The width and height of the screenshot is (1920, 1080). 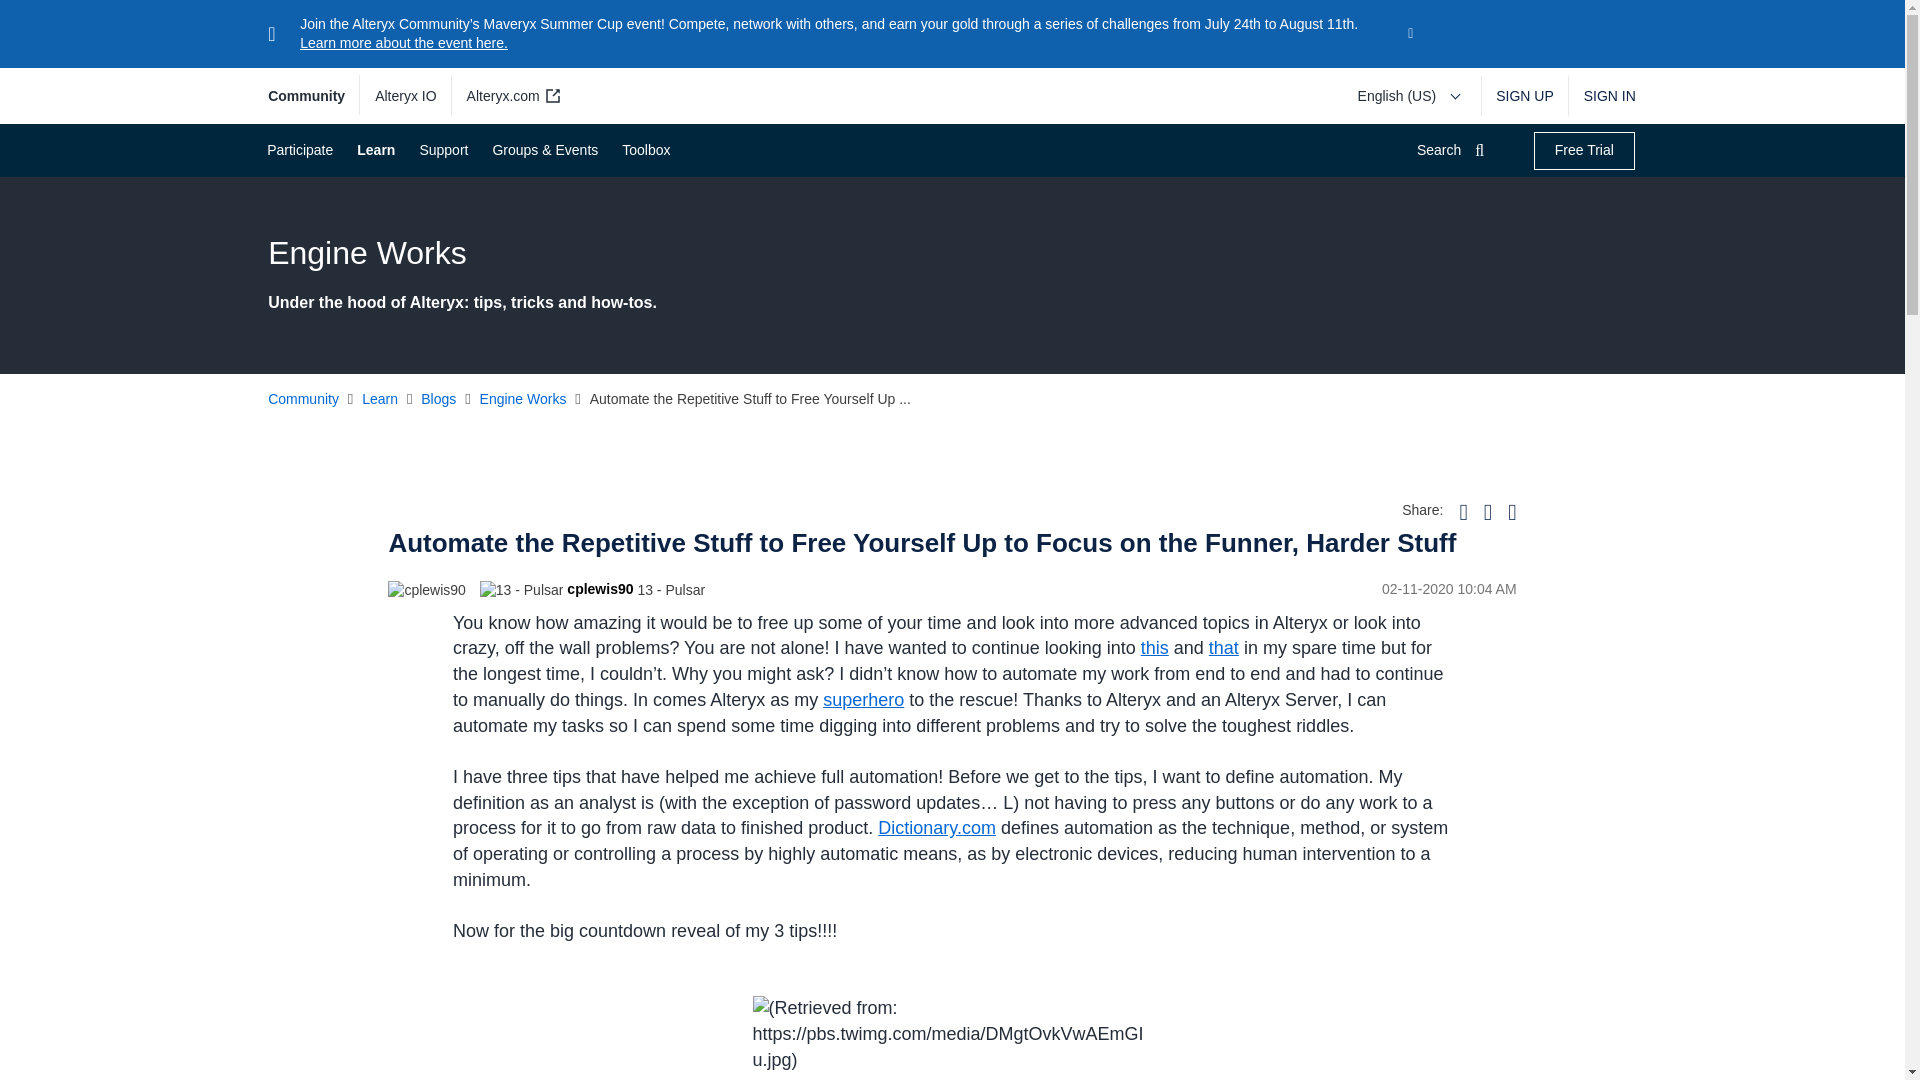 I want to click on Community, so click(x=314, y=96).